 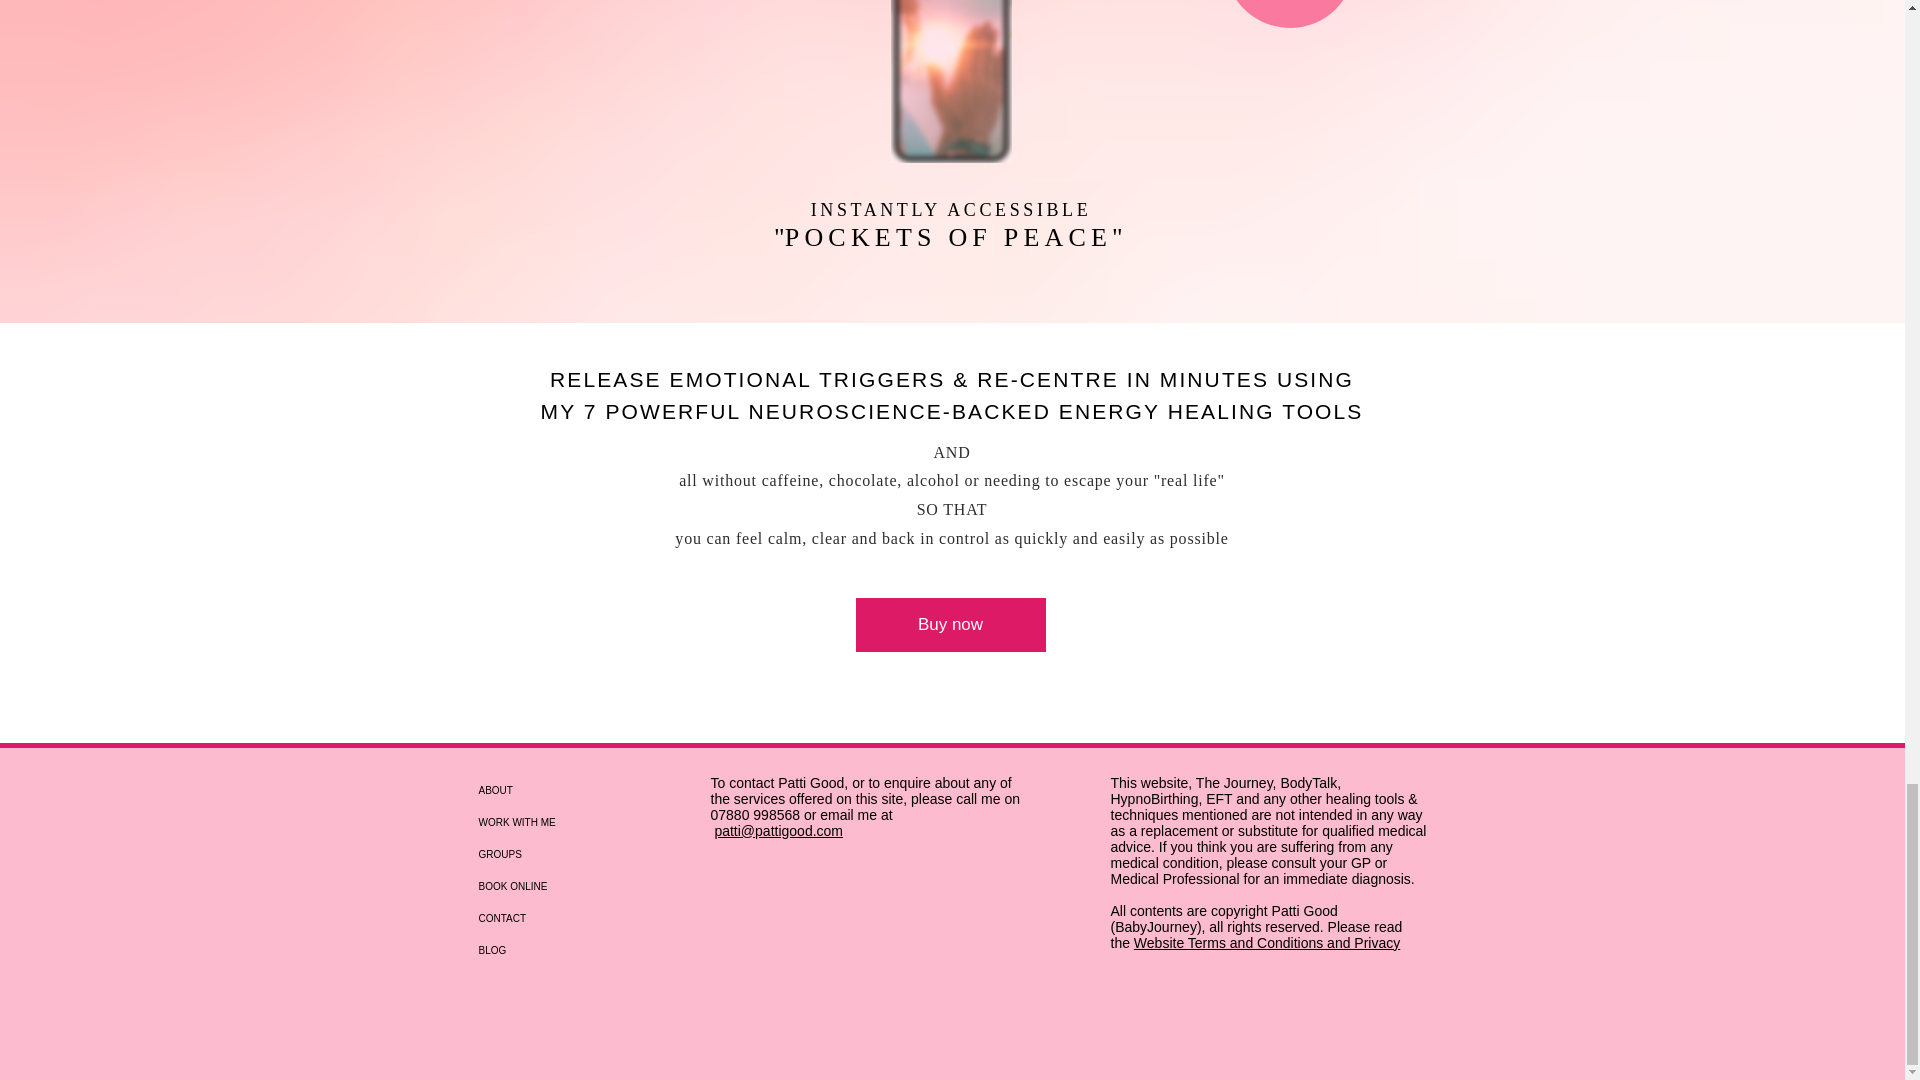 What do you see at coordinates (608, 790) in the screenshot?
I see `ABOUT` at bounding box center [608, 790].